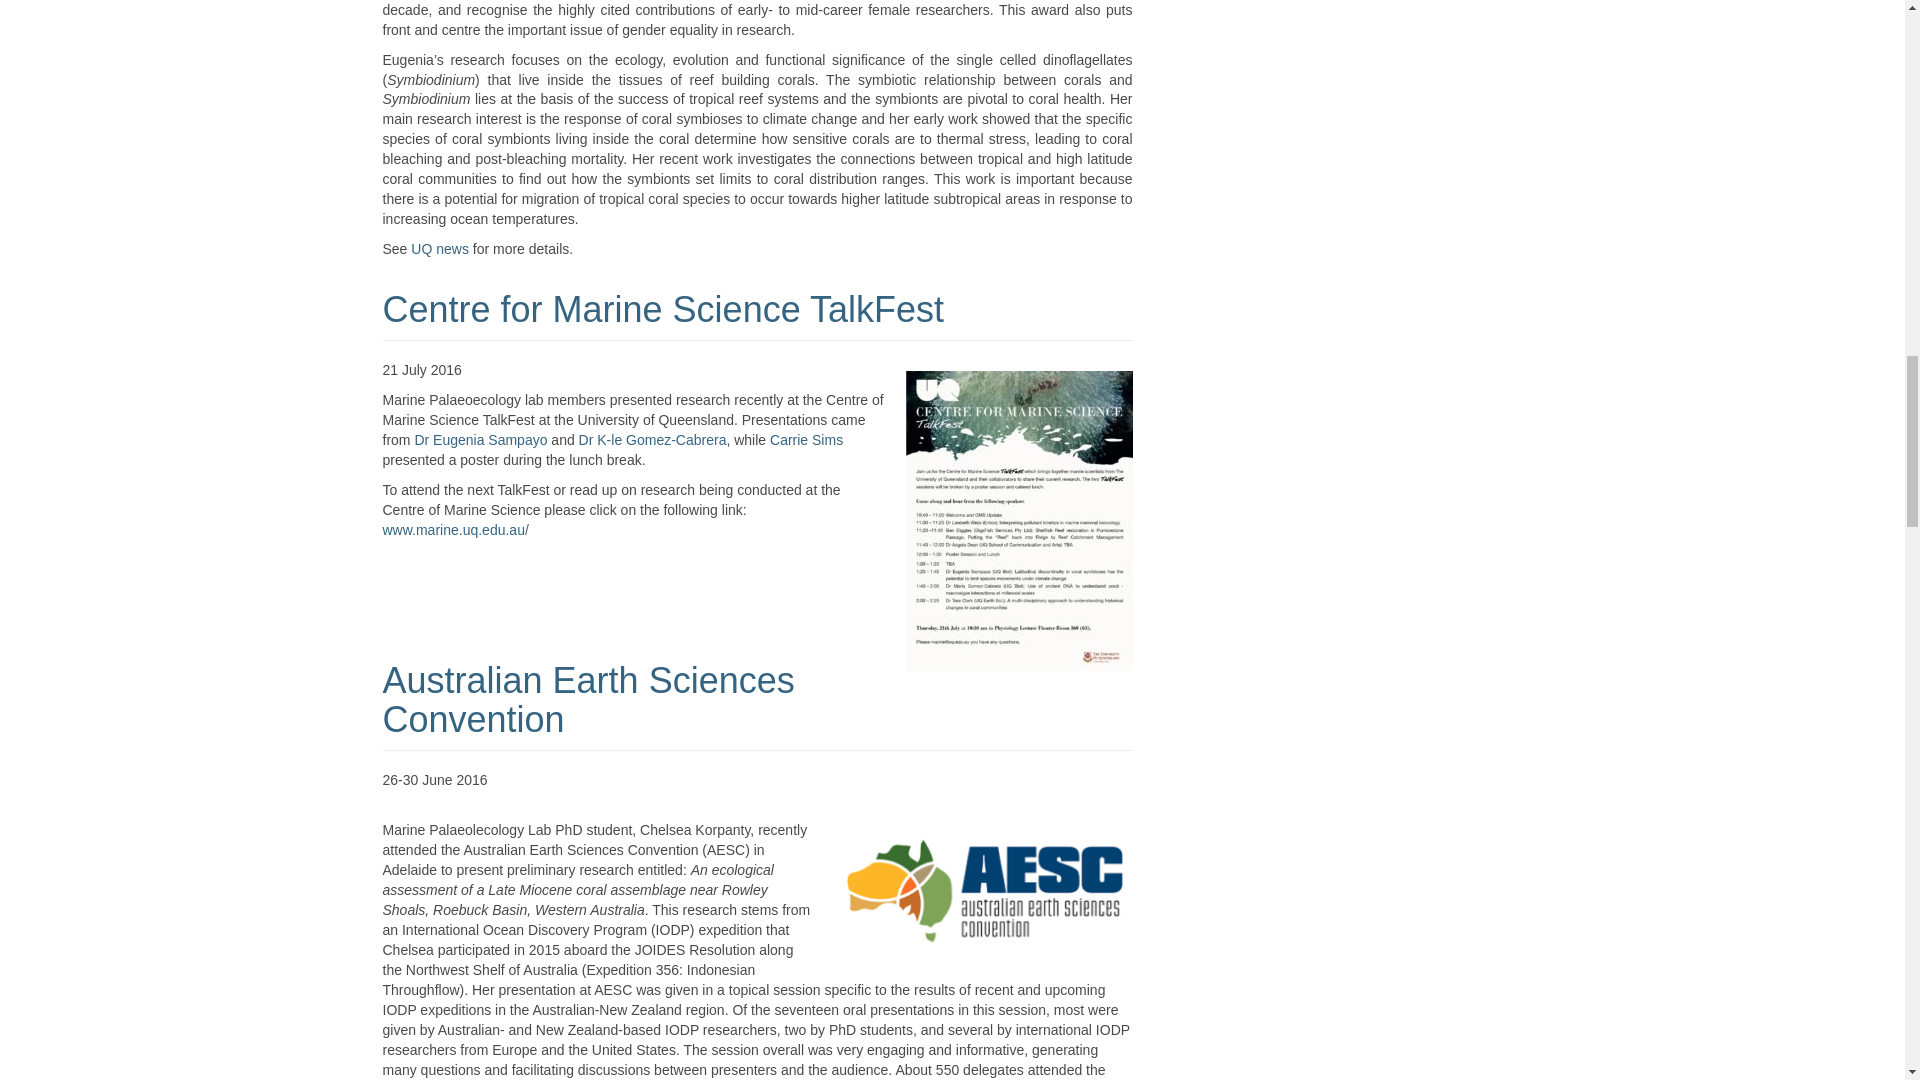 The width and height of the screenshot is (1920, 1080). I want to click on Dr K-le Gomez-Cabrera, so click(653, 440).